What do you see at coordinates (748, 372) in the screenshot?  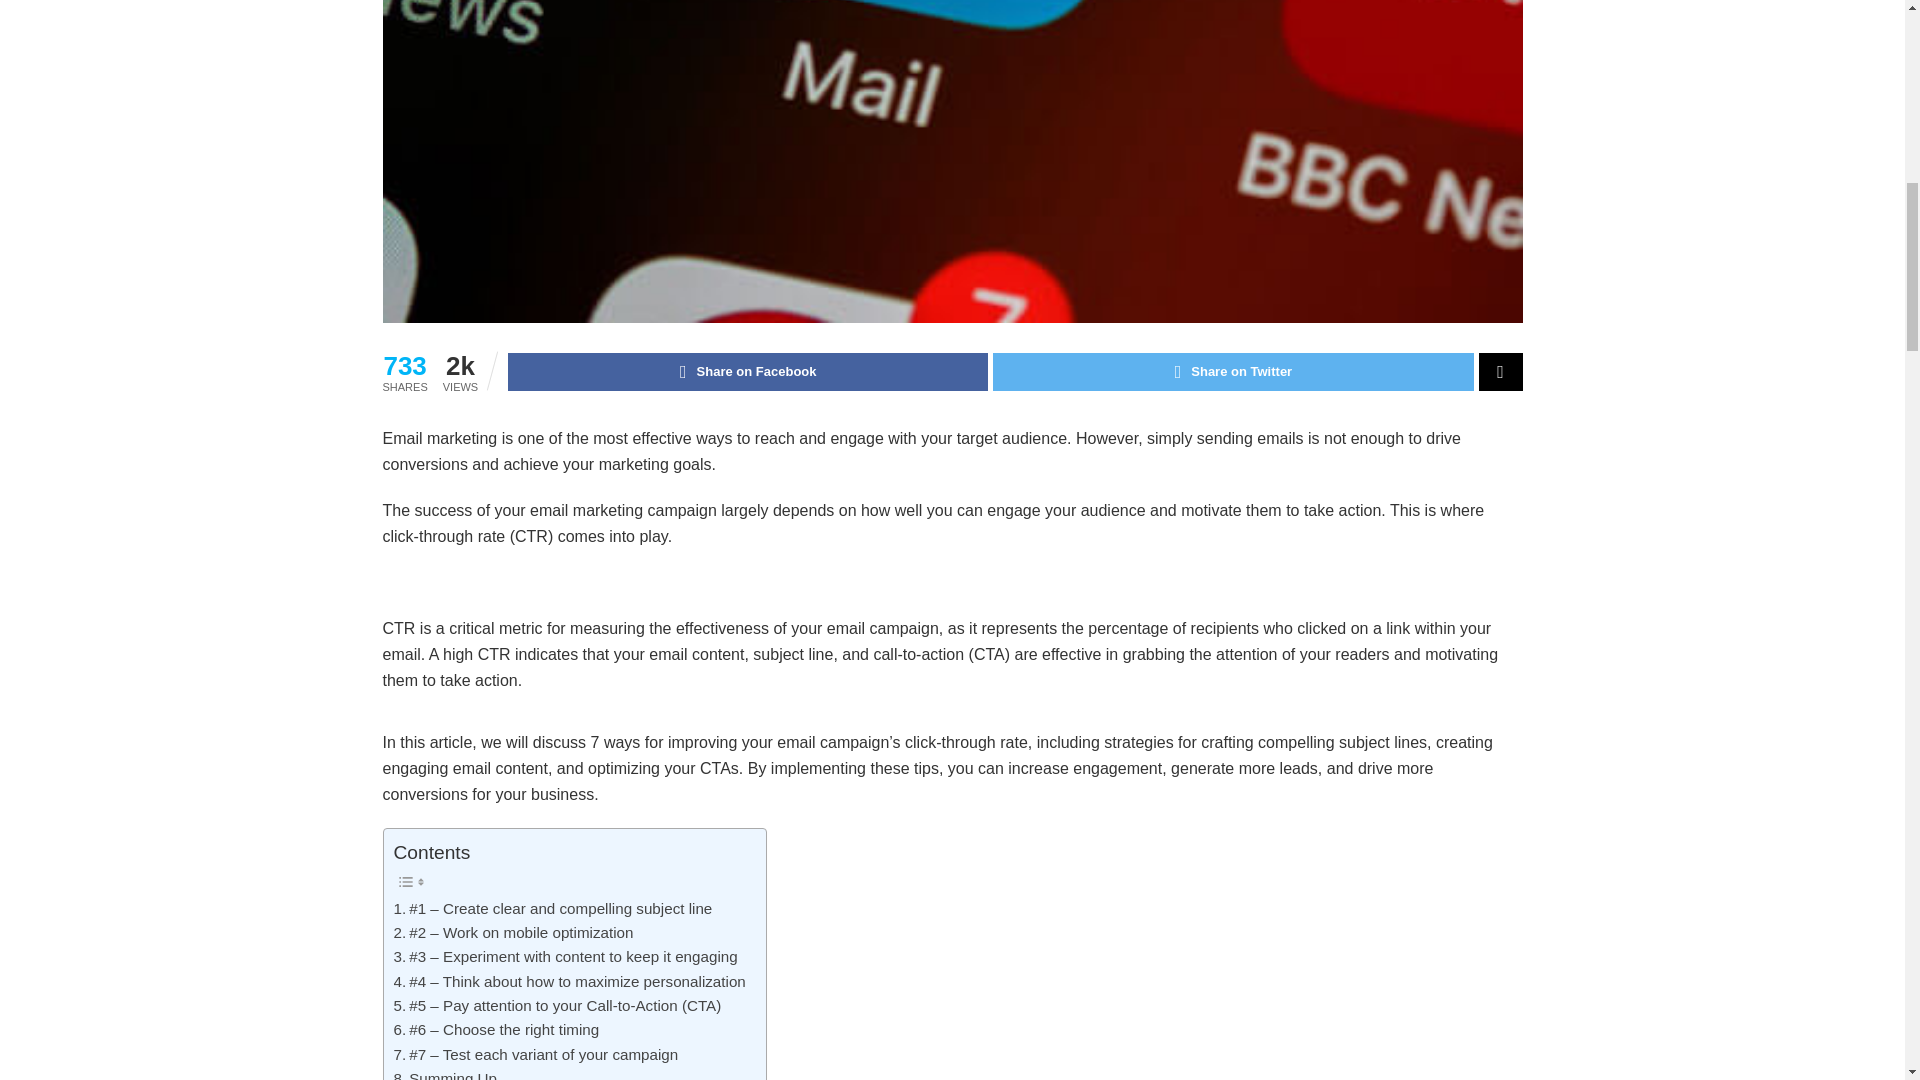 I see `Share on Facebook` at bounding box center [748, 372].